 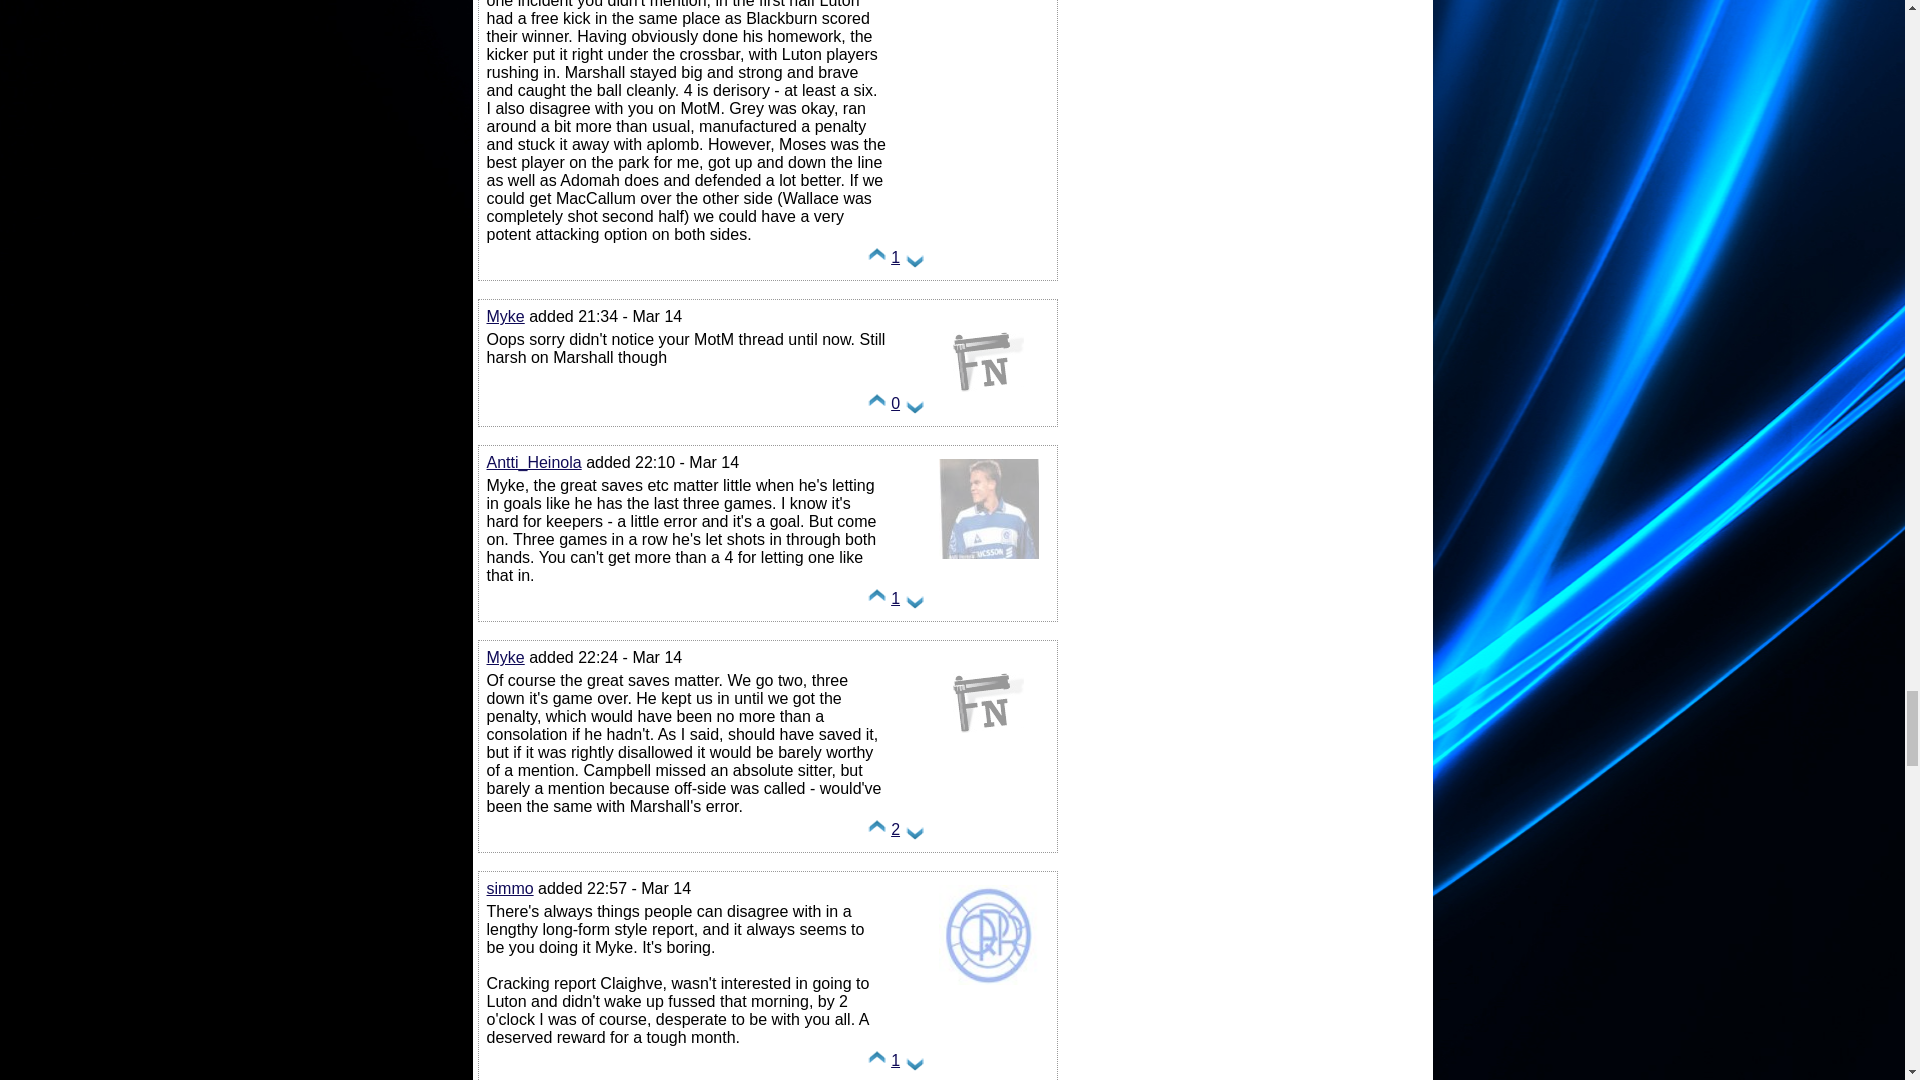 What do you see at coordinates (877, 408) in the screenshot?
I see `Click if you agree with this post` at bounding box center [877, 408].